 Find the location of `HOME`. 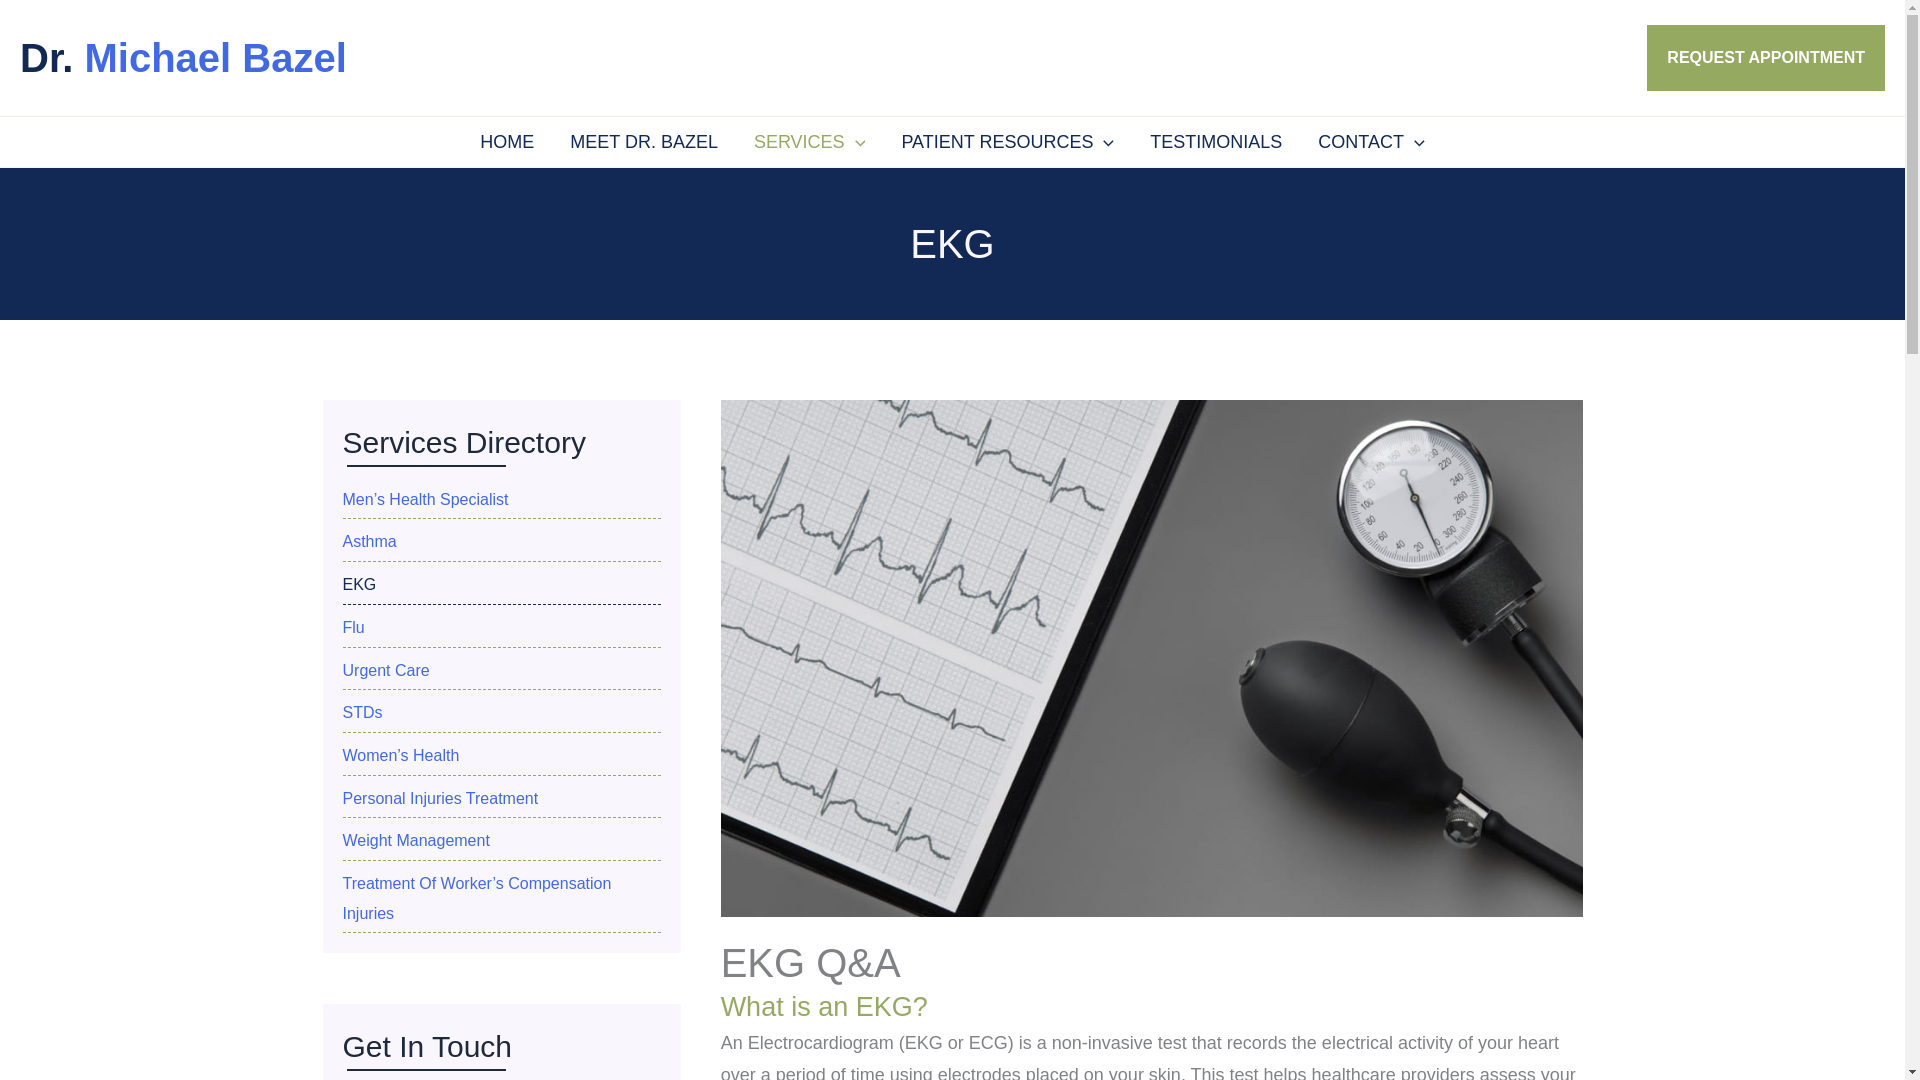

HOME is located at coordinates (507, 142).